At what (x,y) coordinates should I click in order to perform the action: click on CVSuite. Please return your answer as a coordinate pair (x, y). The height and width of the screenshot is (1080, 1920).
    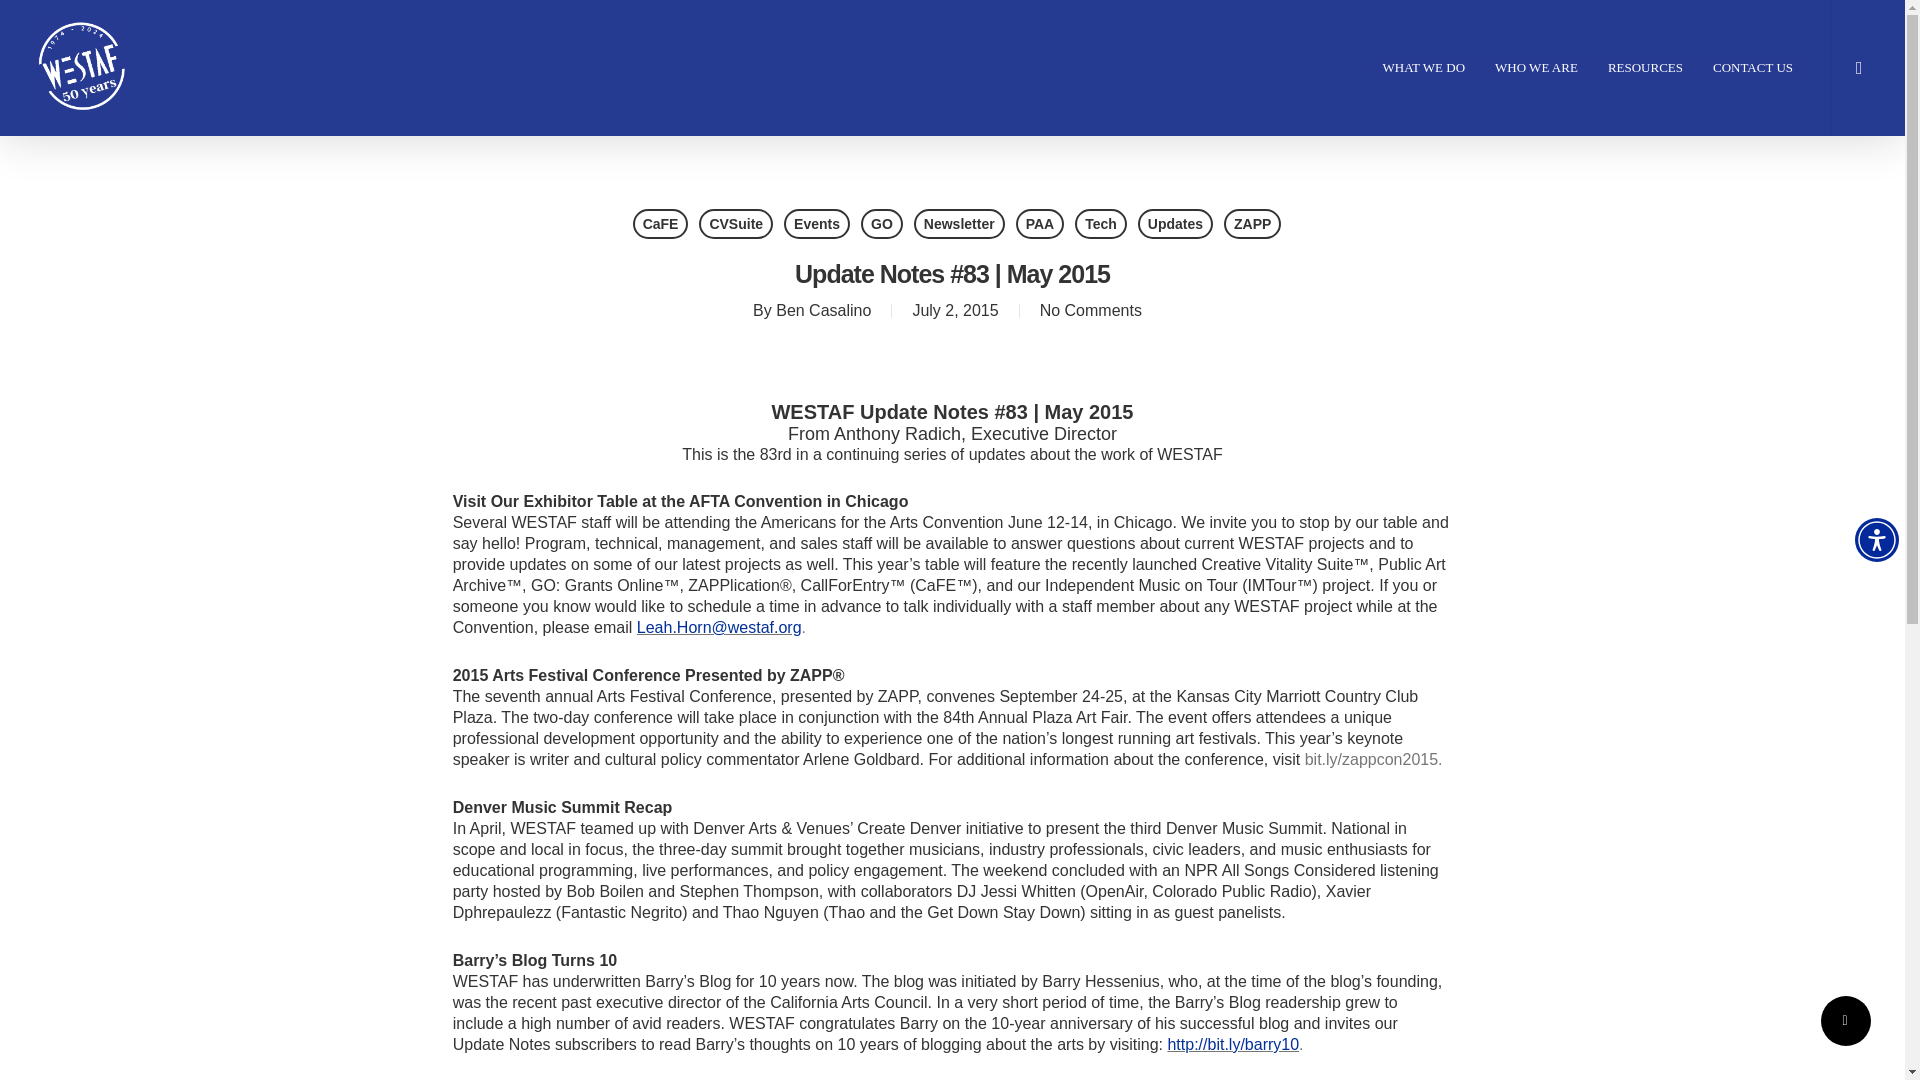
    Looking at the image, I should click on (736, 224).